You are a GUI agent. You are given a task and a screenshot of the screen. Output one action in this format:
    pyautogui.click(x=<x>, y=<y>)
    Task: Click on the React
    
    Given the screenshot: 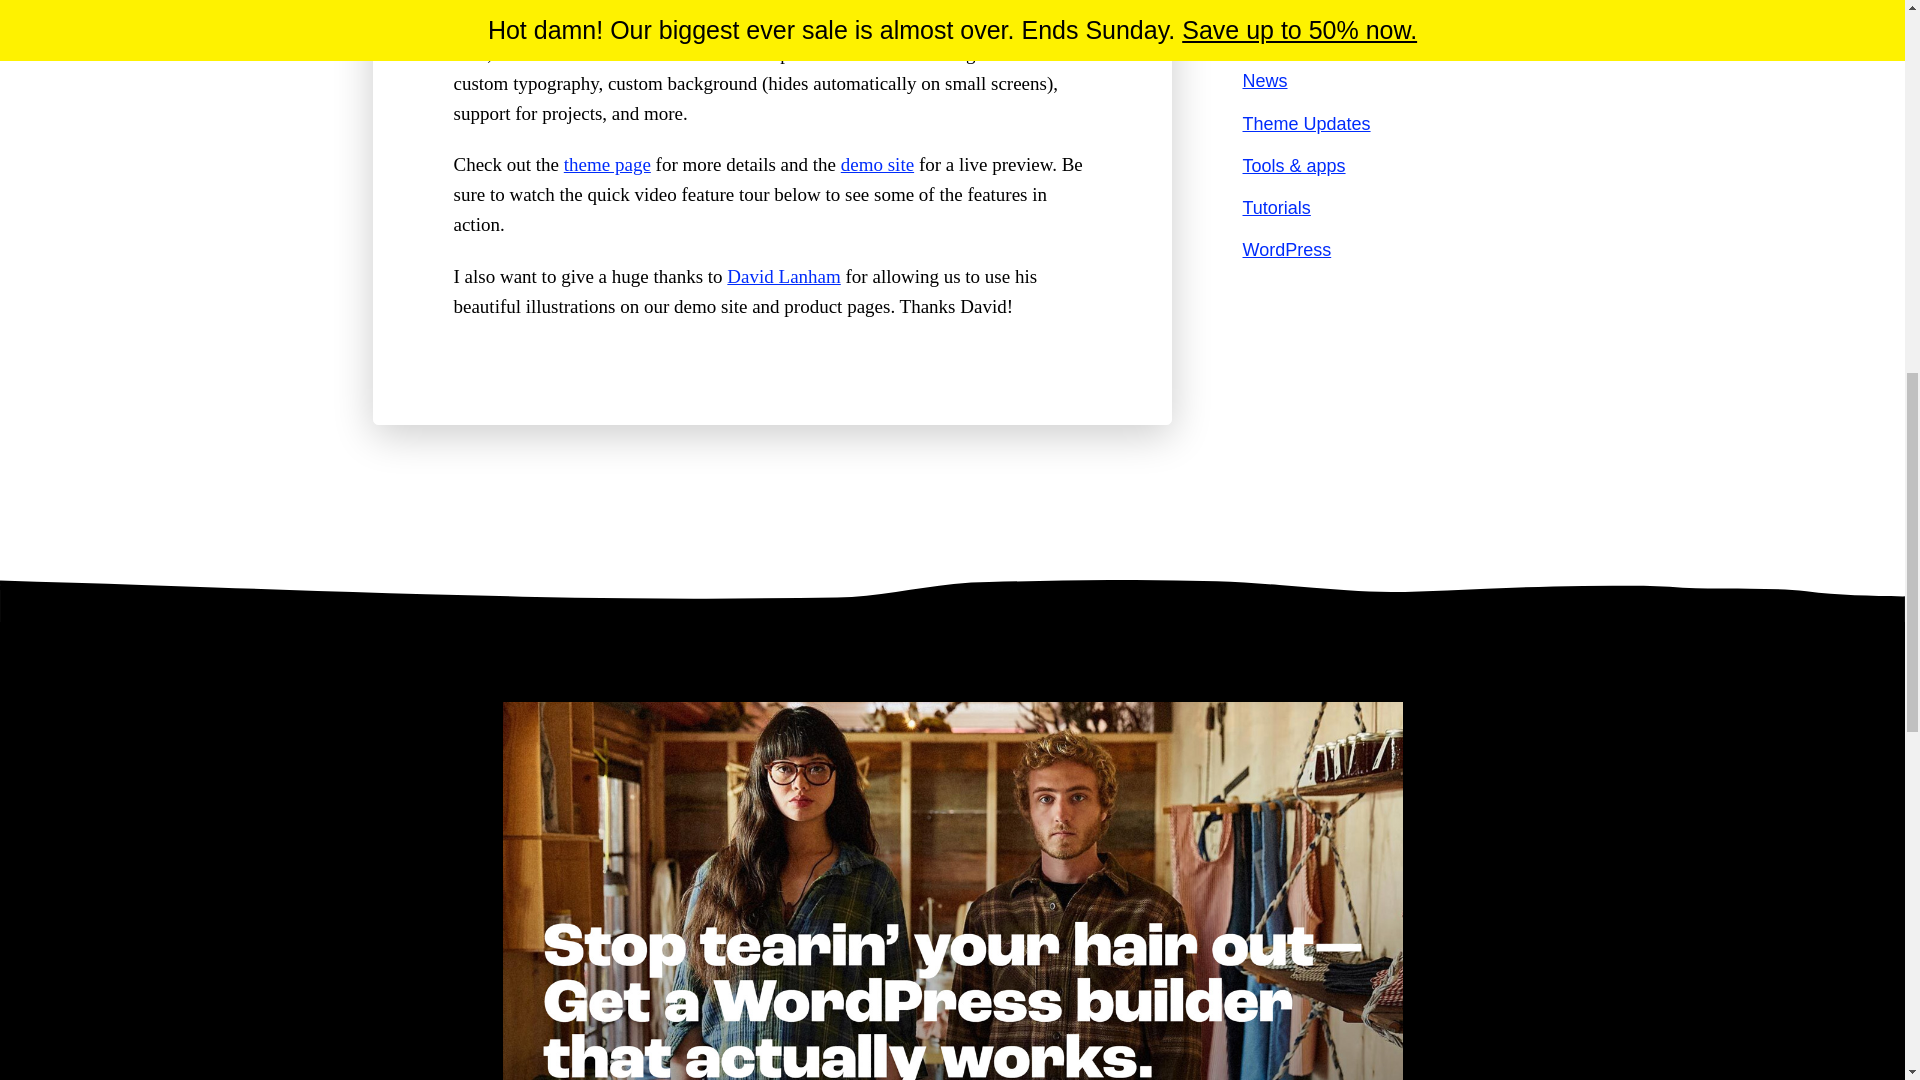 What is the action you would take?
    pyautogui.click(x=570, y=2)
    